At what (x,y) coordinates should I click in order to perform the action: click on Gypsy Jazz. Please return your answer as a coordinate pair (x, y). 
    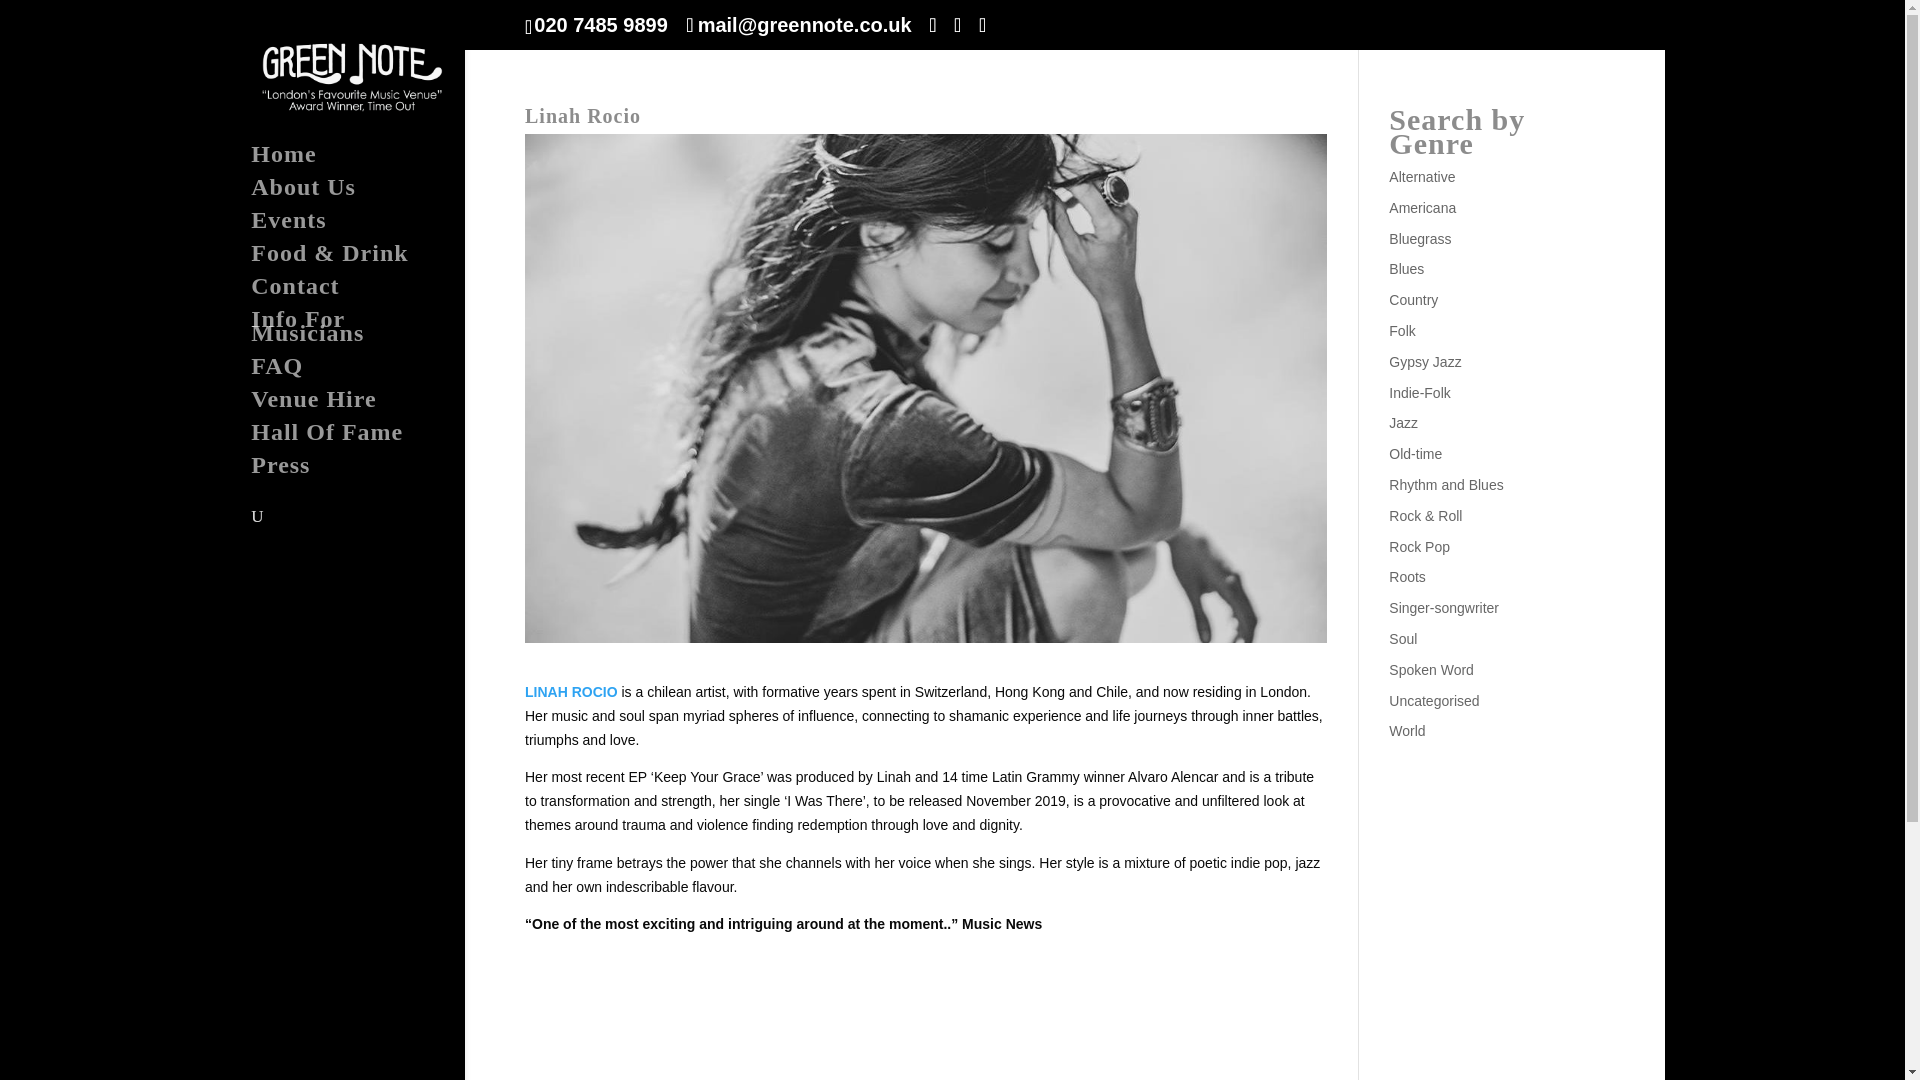
    Looking at the image, I should click on (1424, 362).